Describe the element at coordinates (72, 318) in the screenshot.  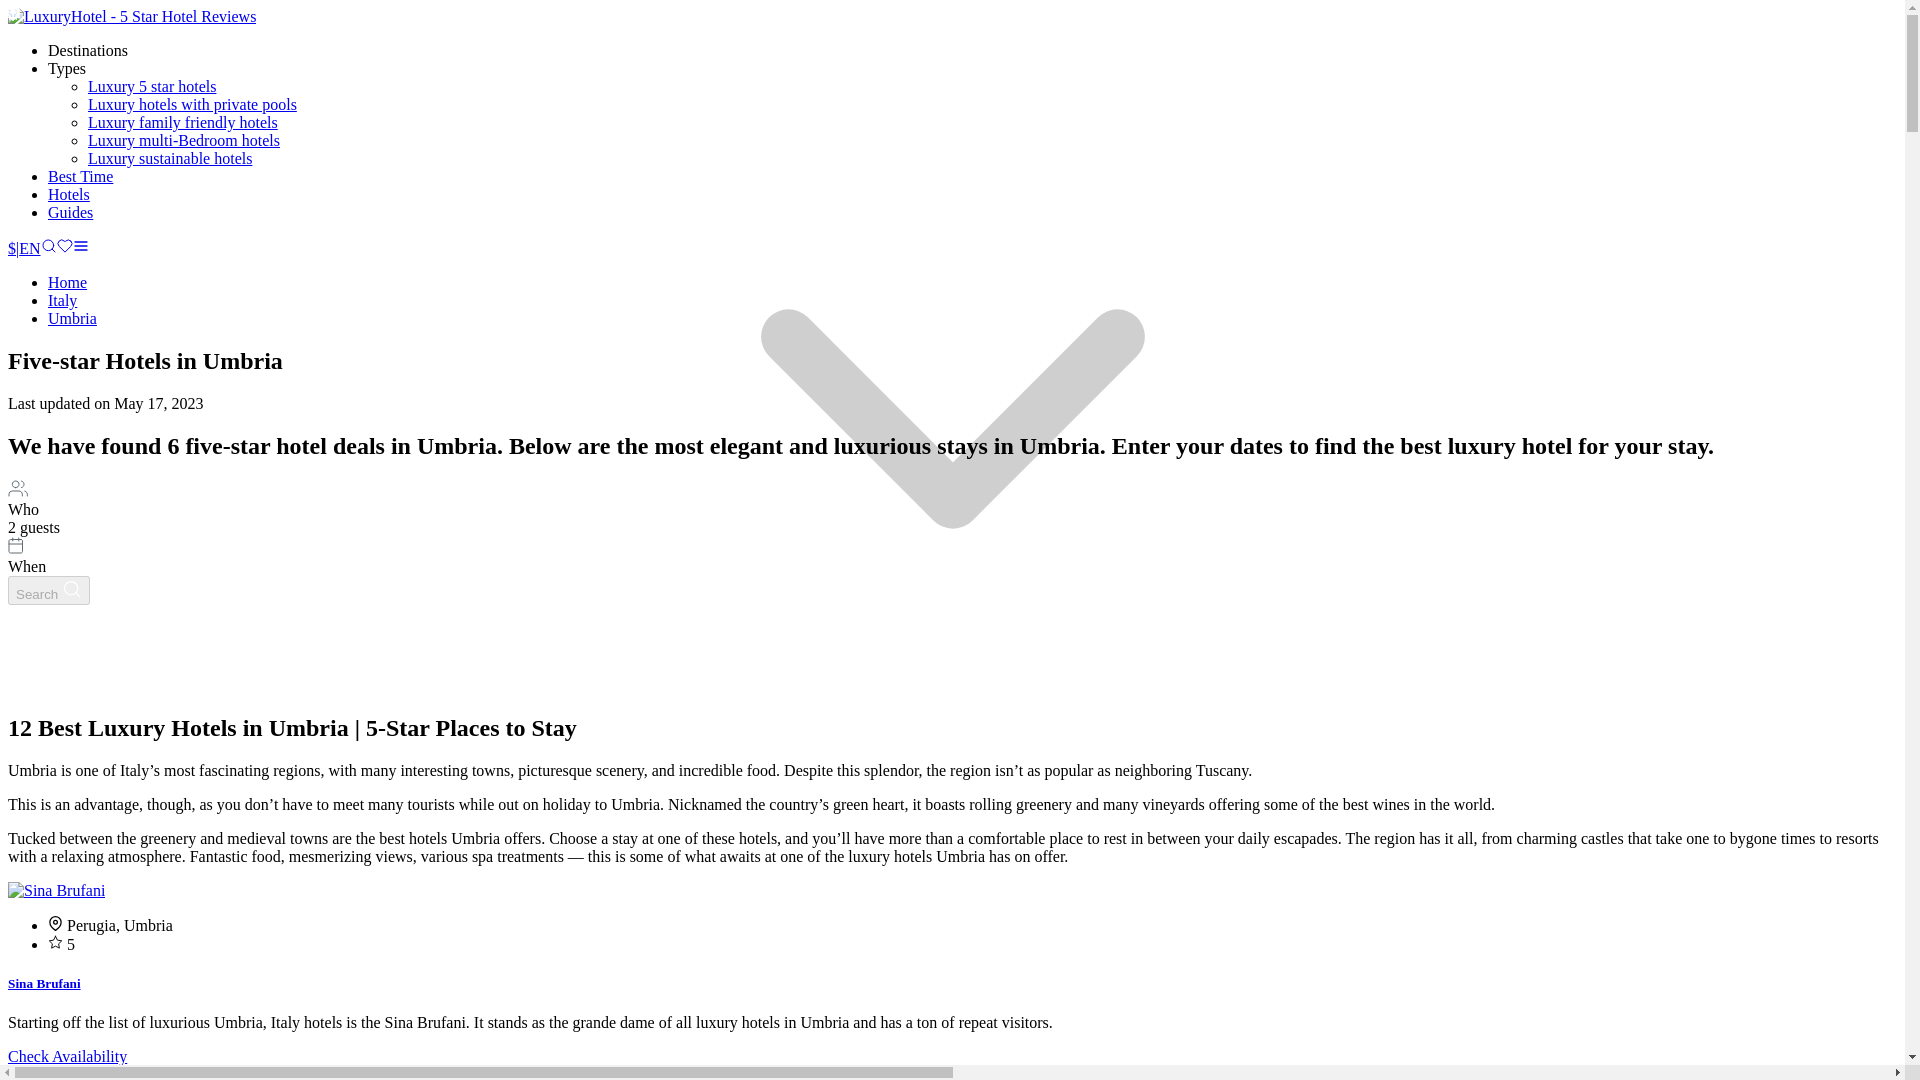
I see `Umbria` at that location.